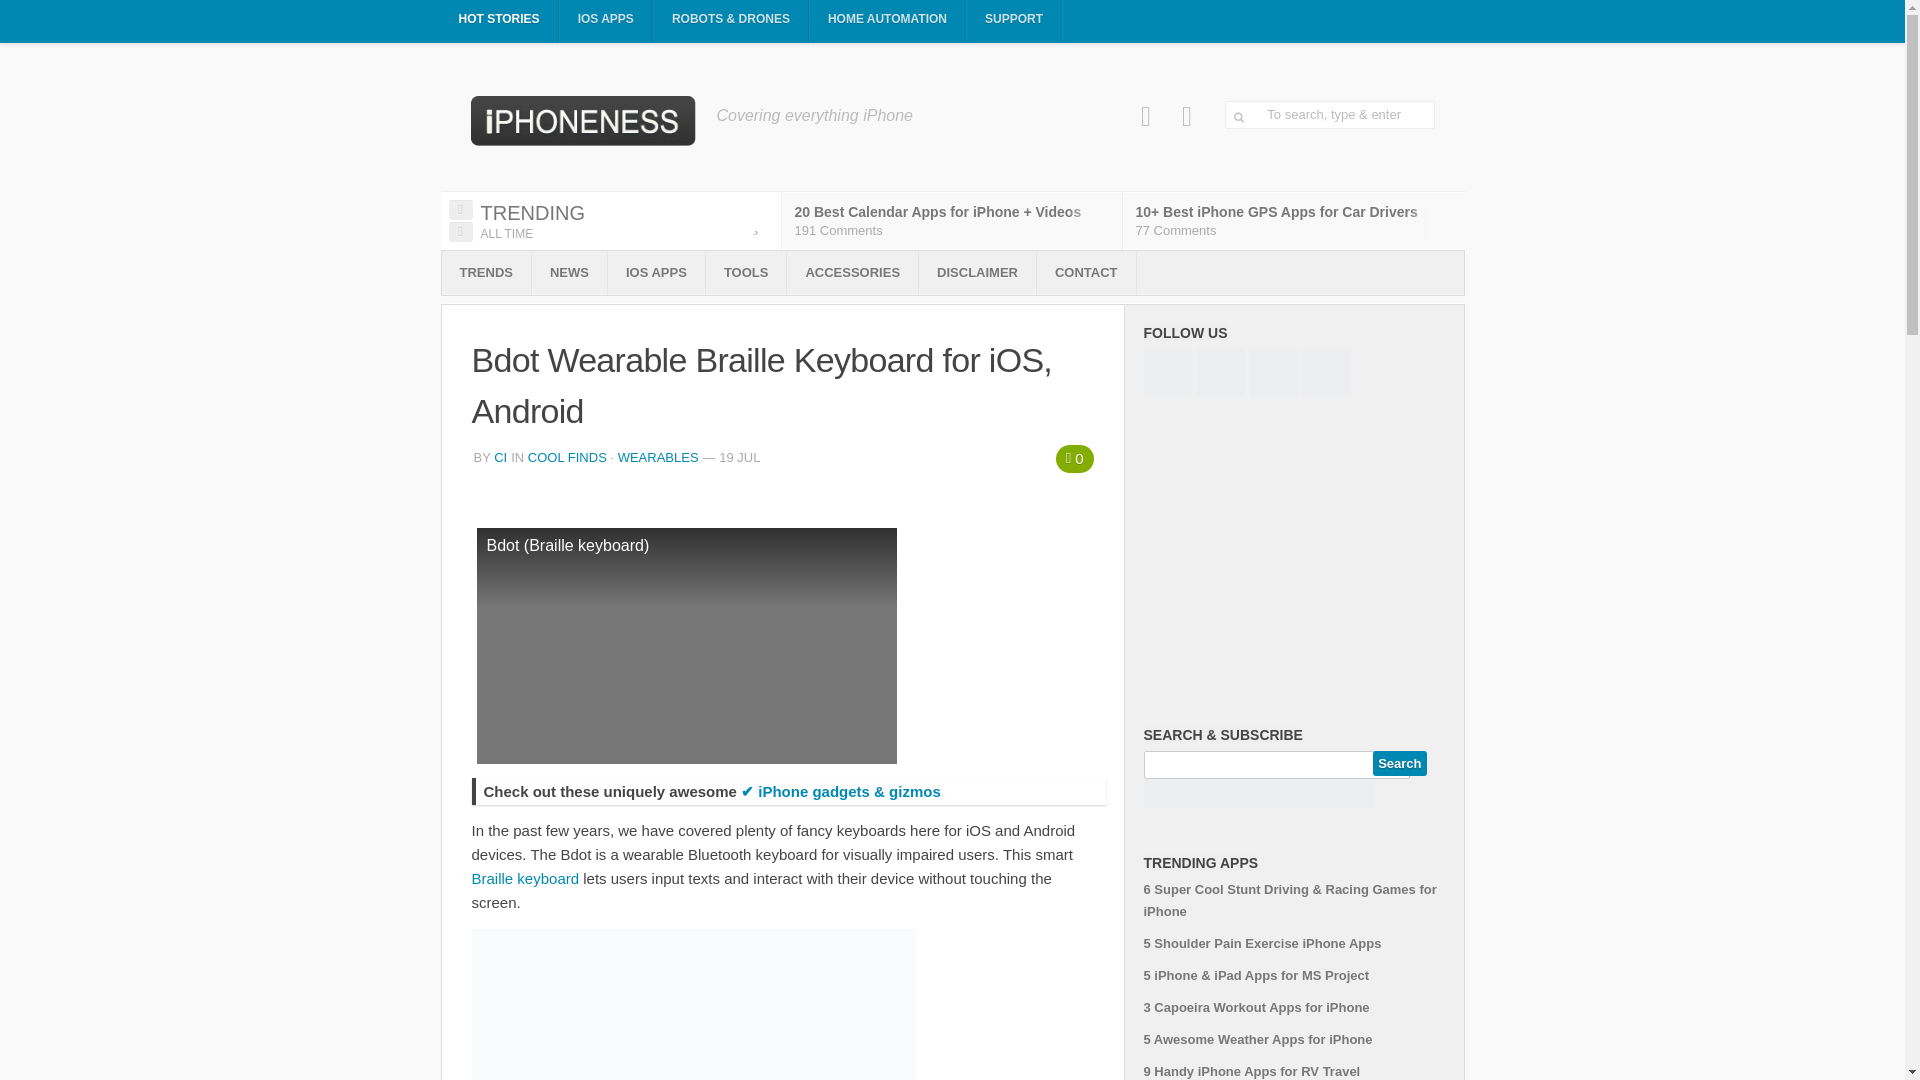 Image resolution: width=1920 pixels, height=1080 pixels. What do you see at coordinates (1146, 116) in the screenshot?
I see `Facebook` at bounding box center [1146, 116].